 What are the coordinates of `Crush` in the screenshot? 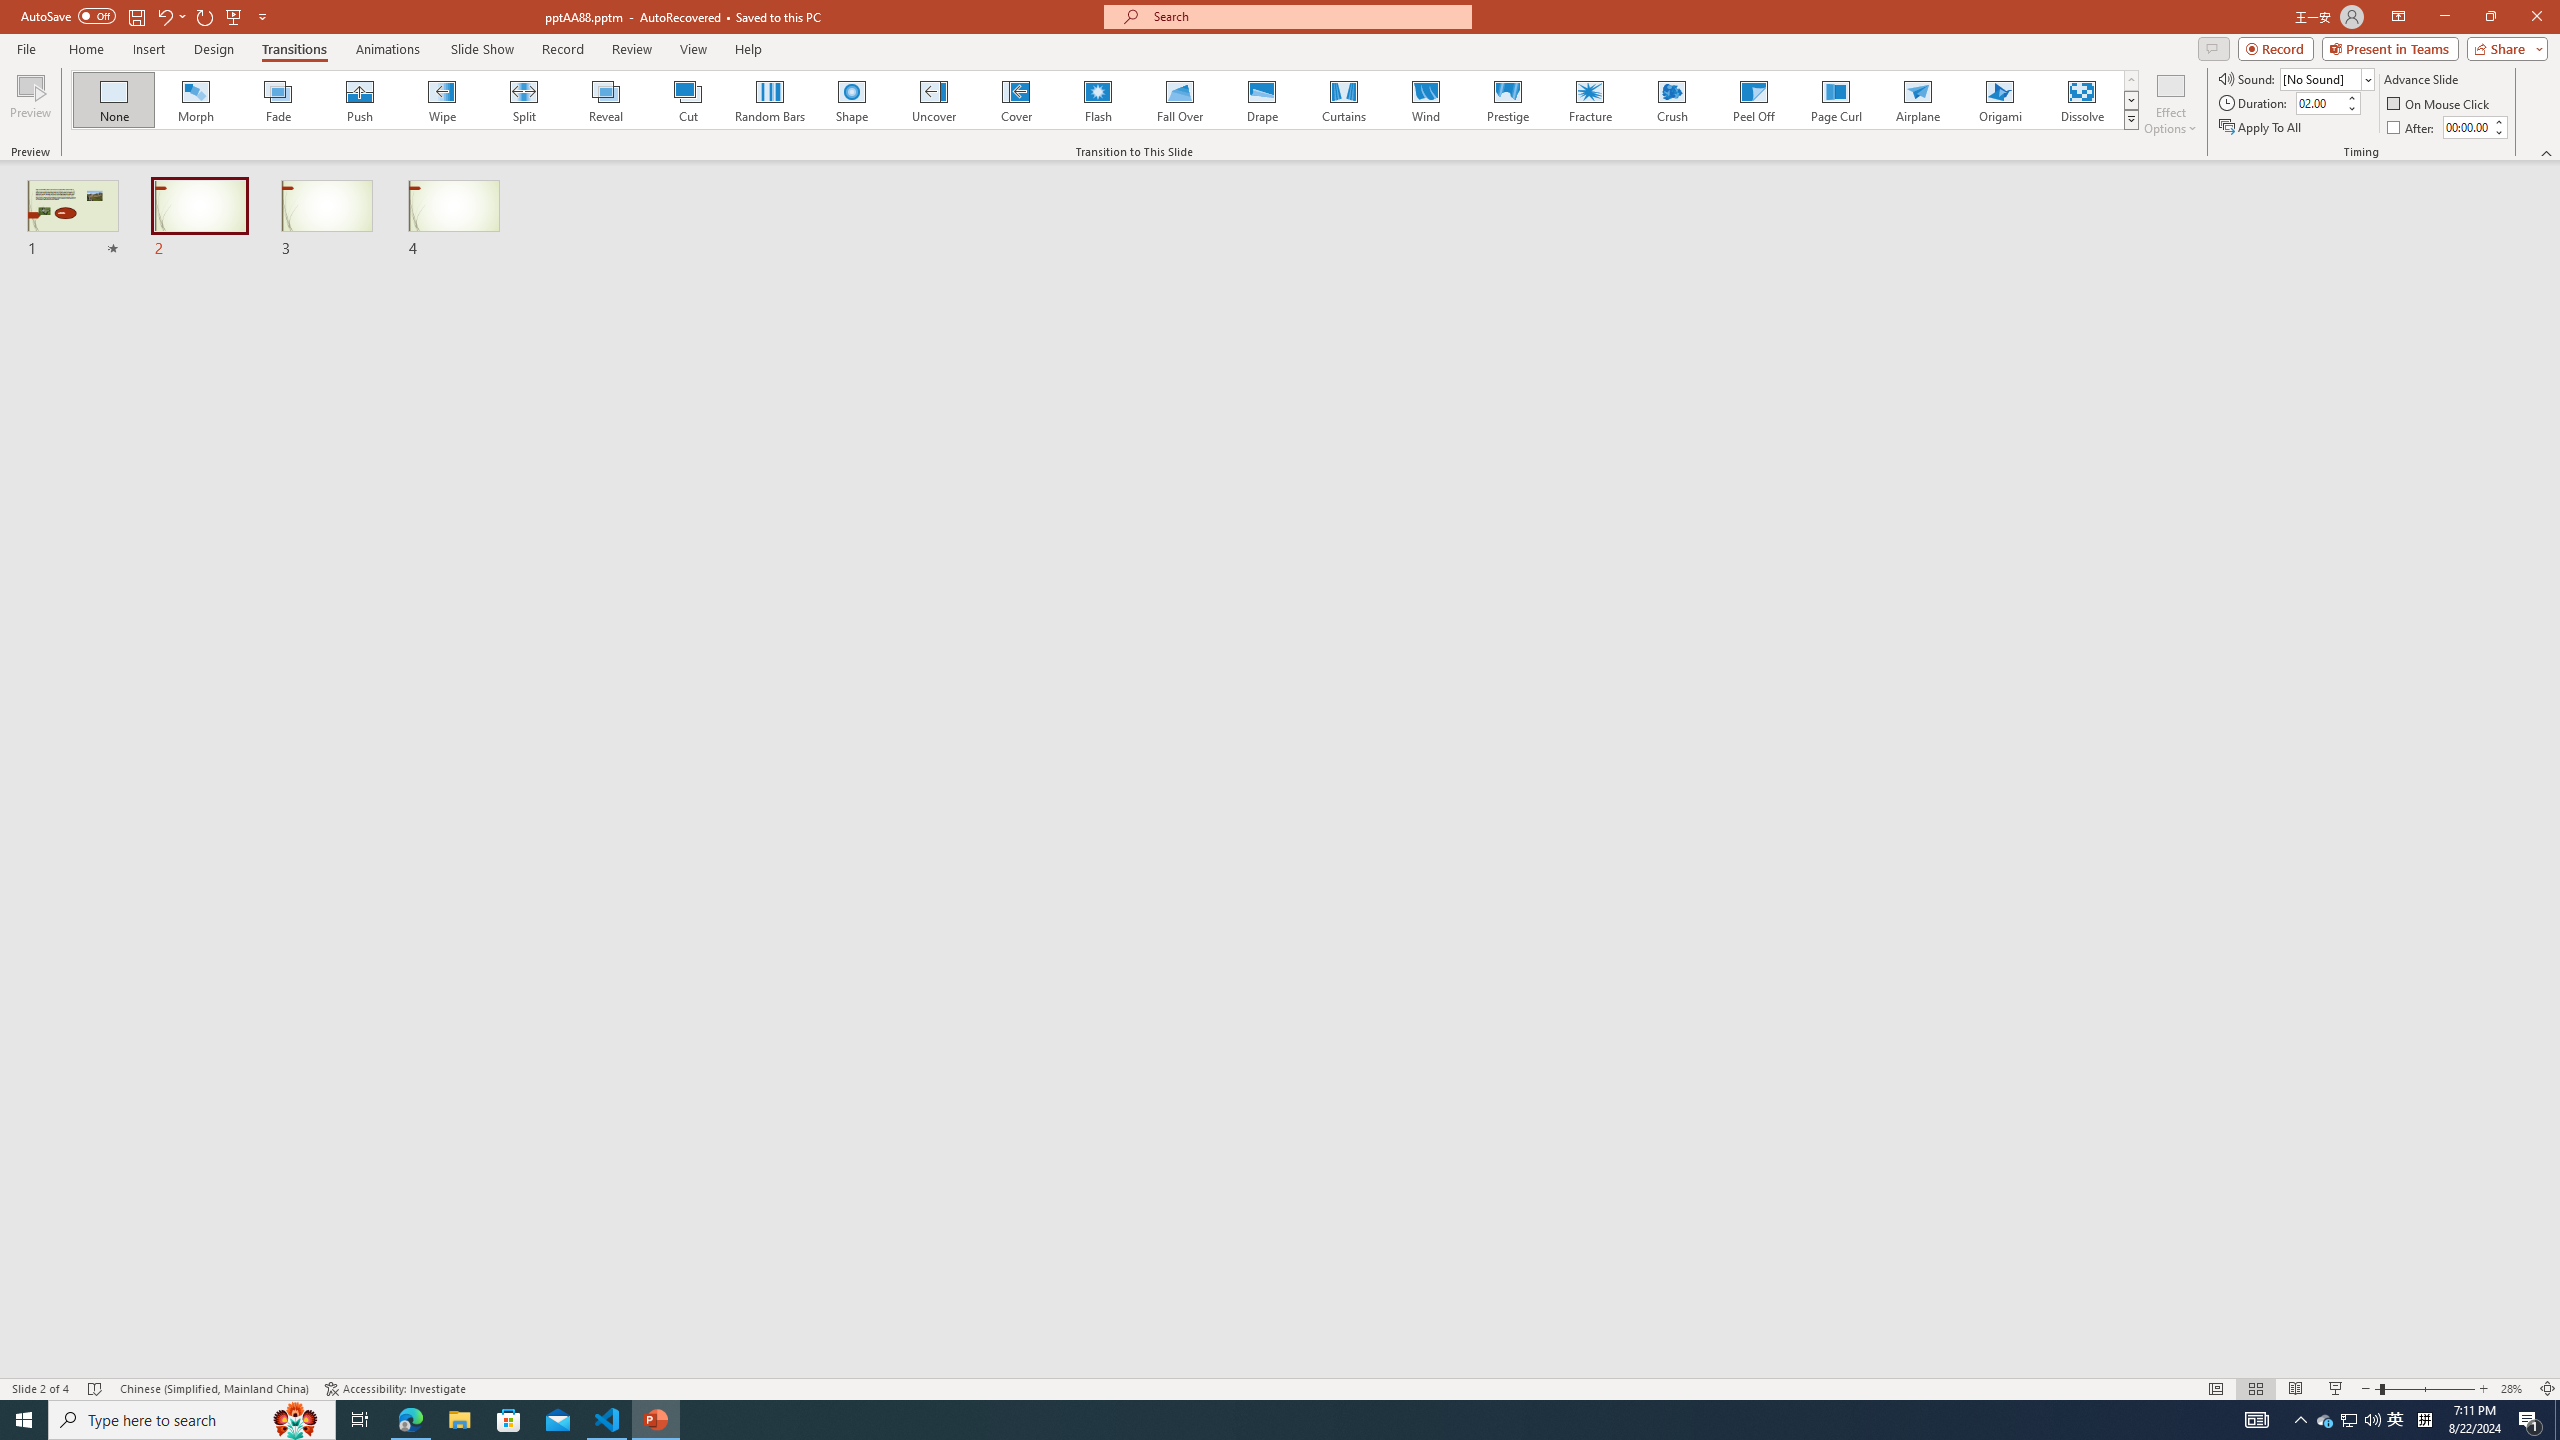 It's located at (1671, 100).